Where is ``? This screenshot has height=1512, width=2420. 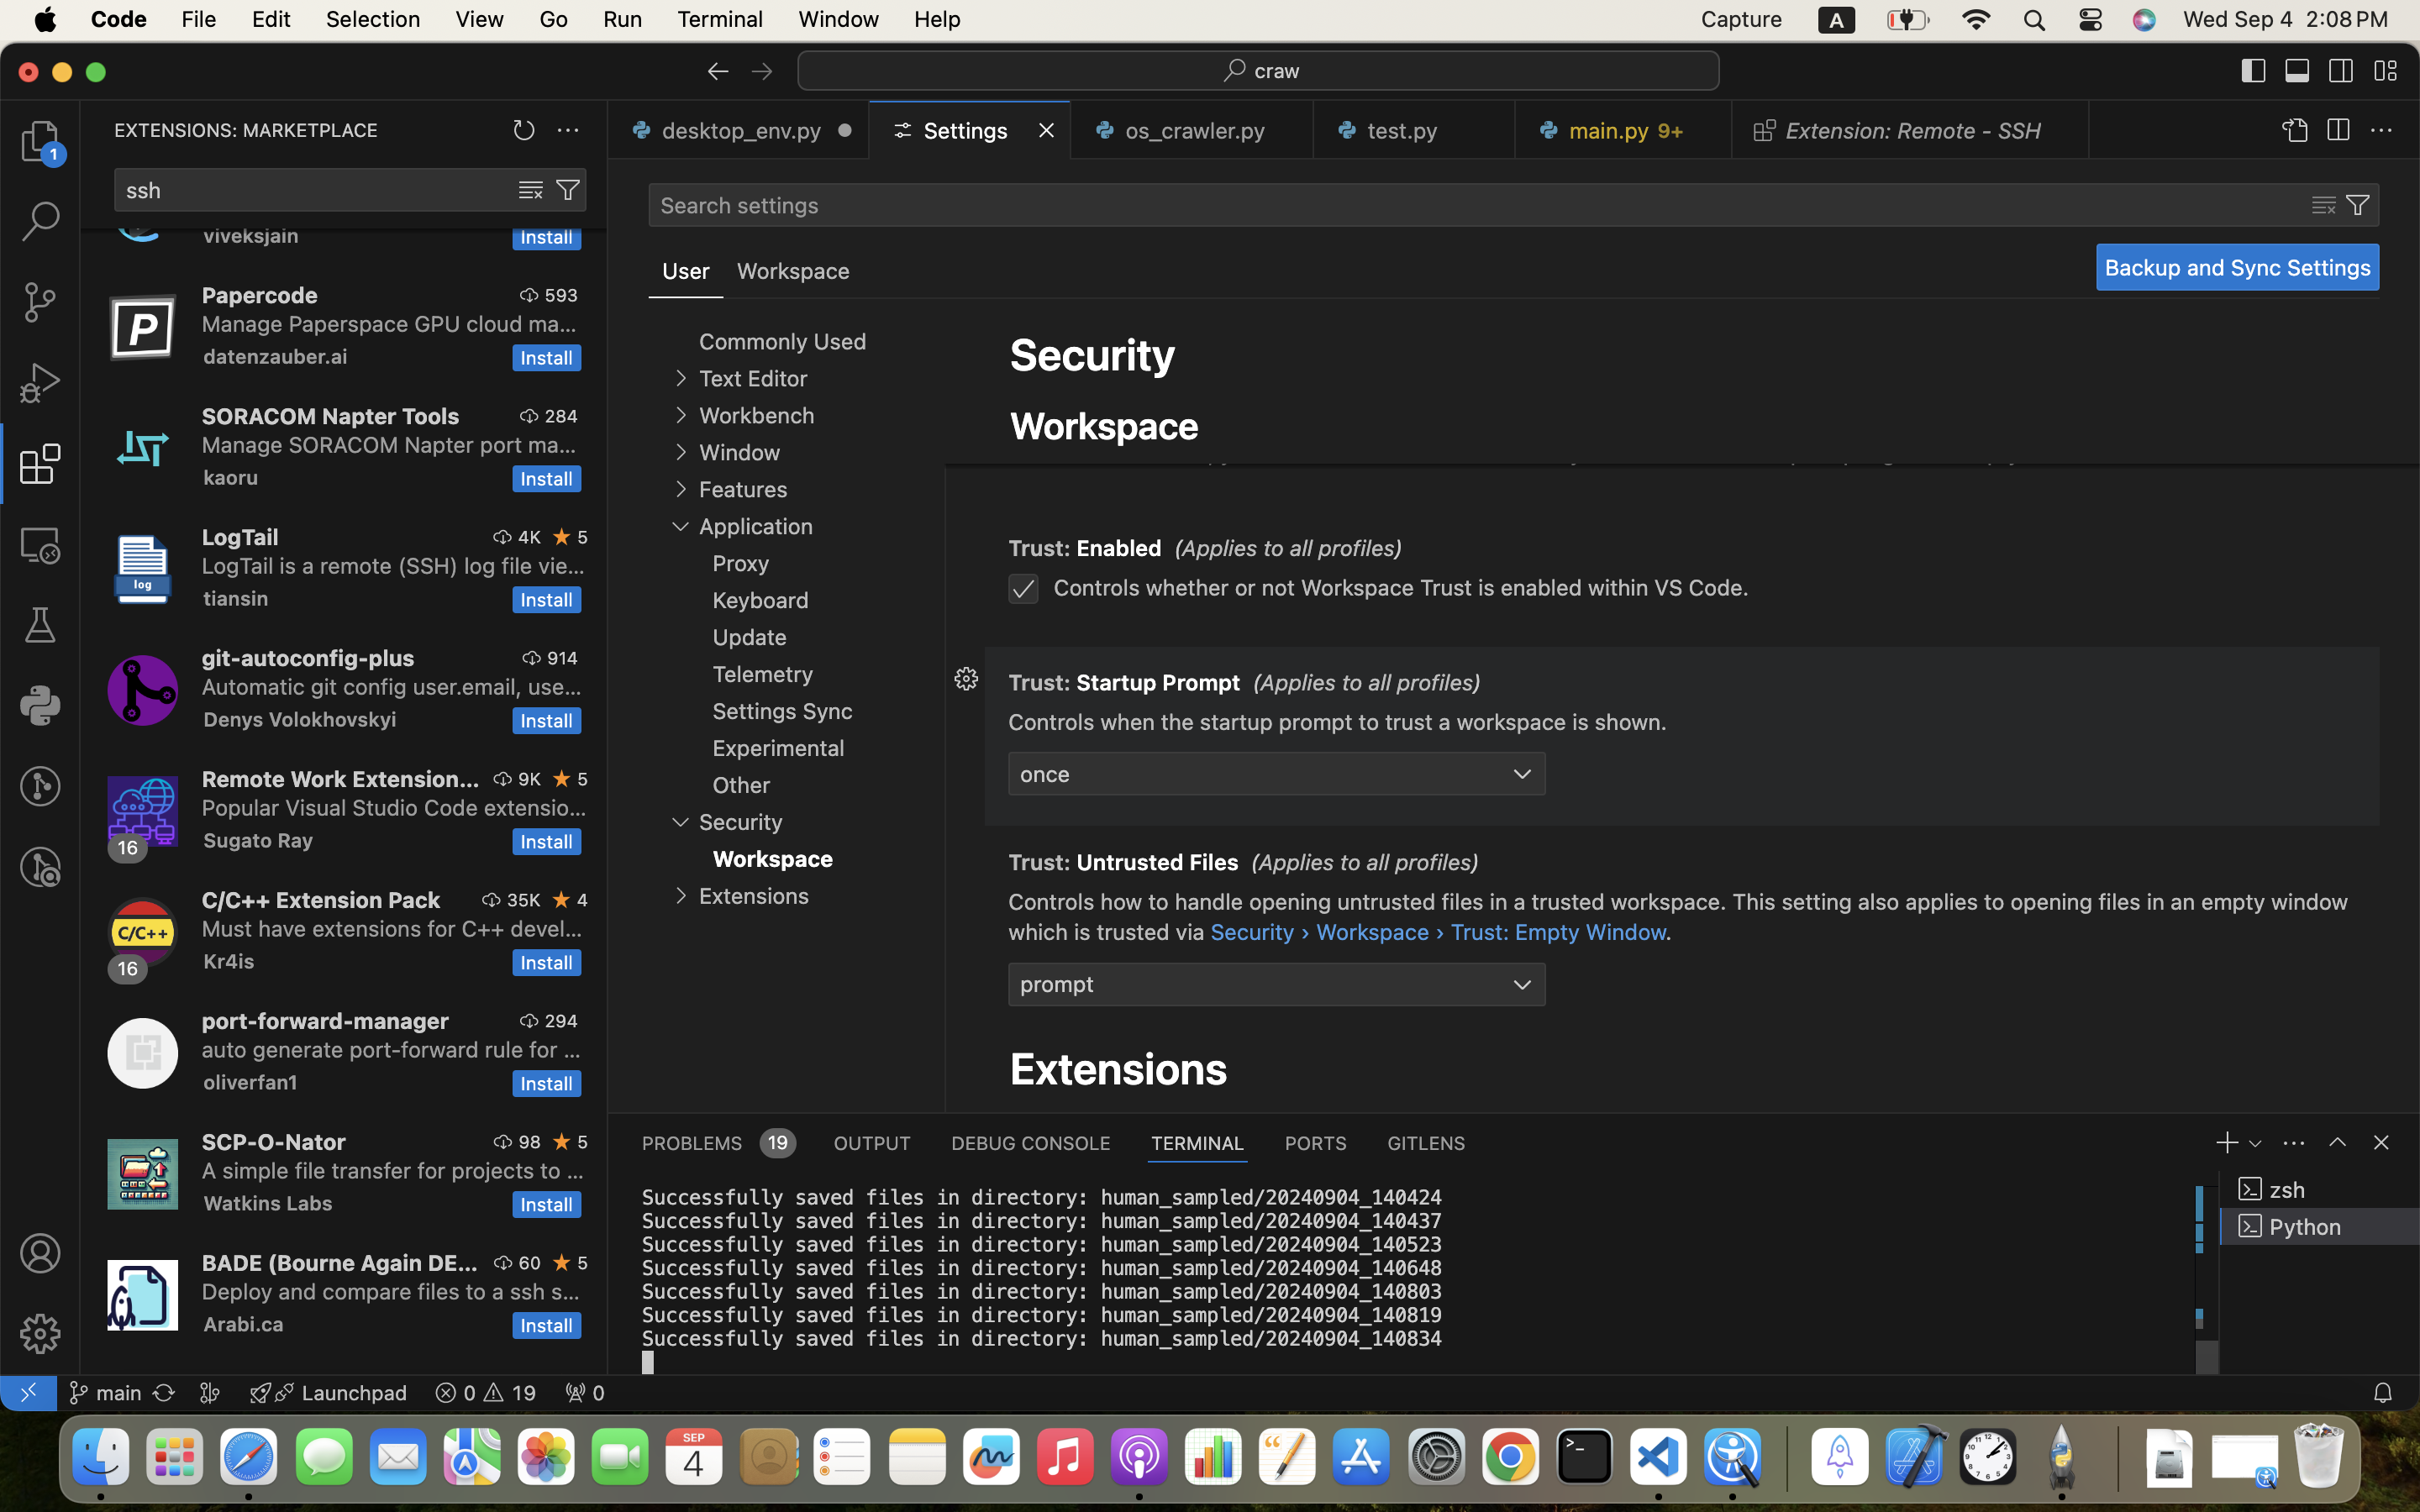
 is located at coordinates (2386, 71).